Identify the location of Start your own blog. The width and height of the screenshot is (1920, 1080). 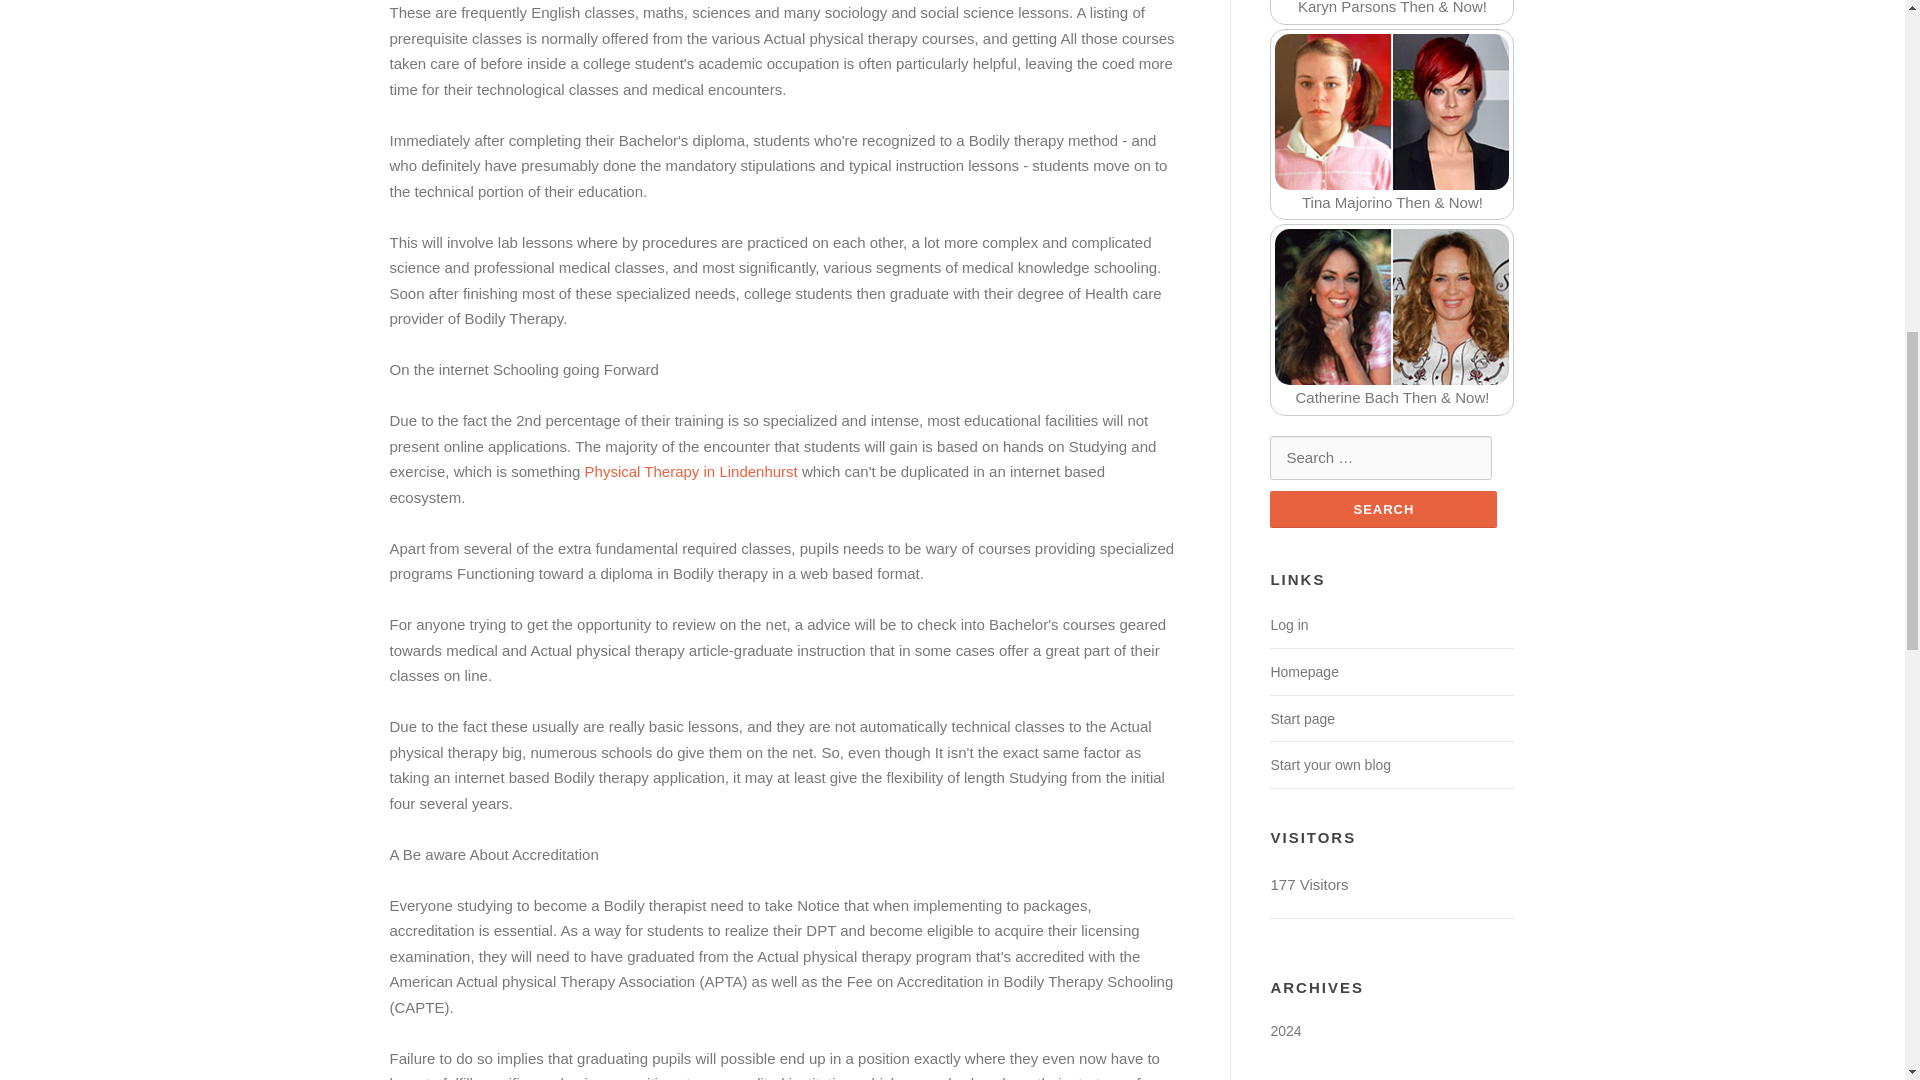
(1330, 765).